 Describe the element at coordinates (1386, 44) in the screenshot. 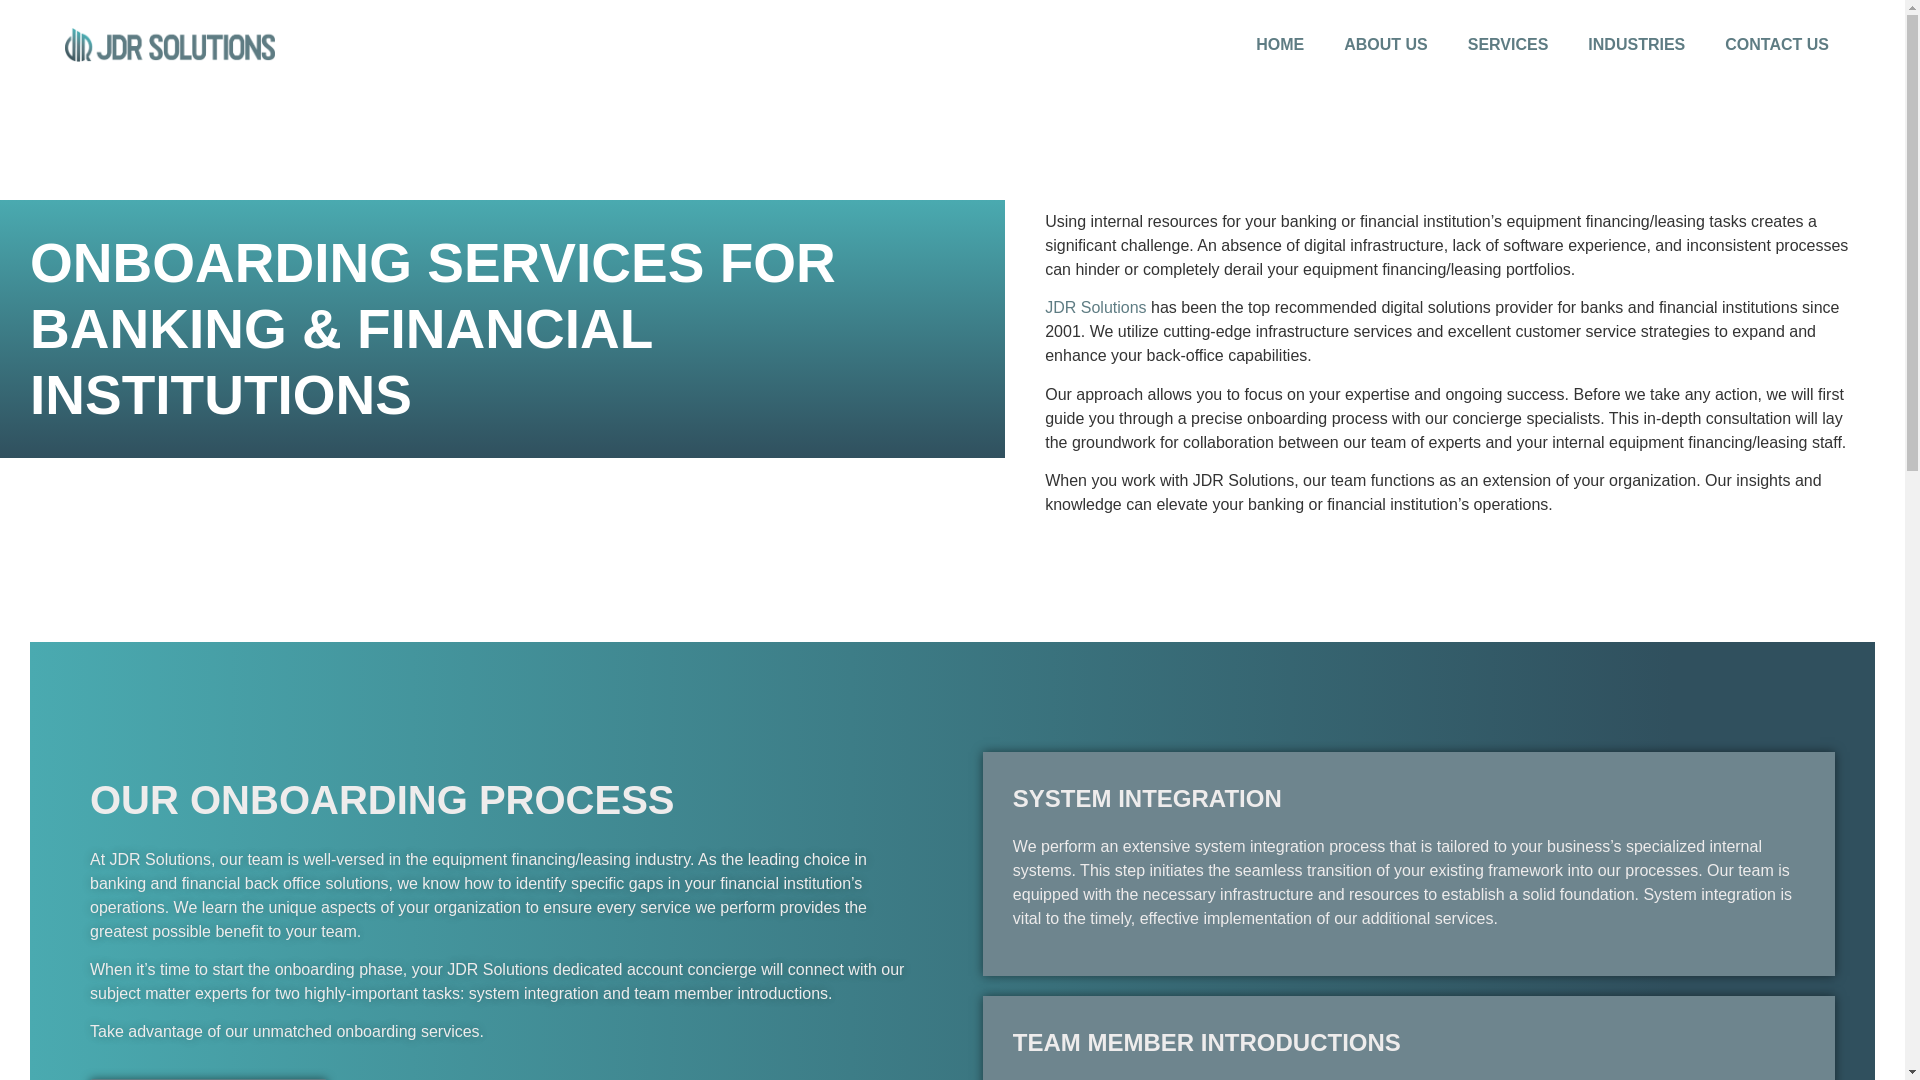

I see `ABOUT US` at that location.